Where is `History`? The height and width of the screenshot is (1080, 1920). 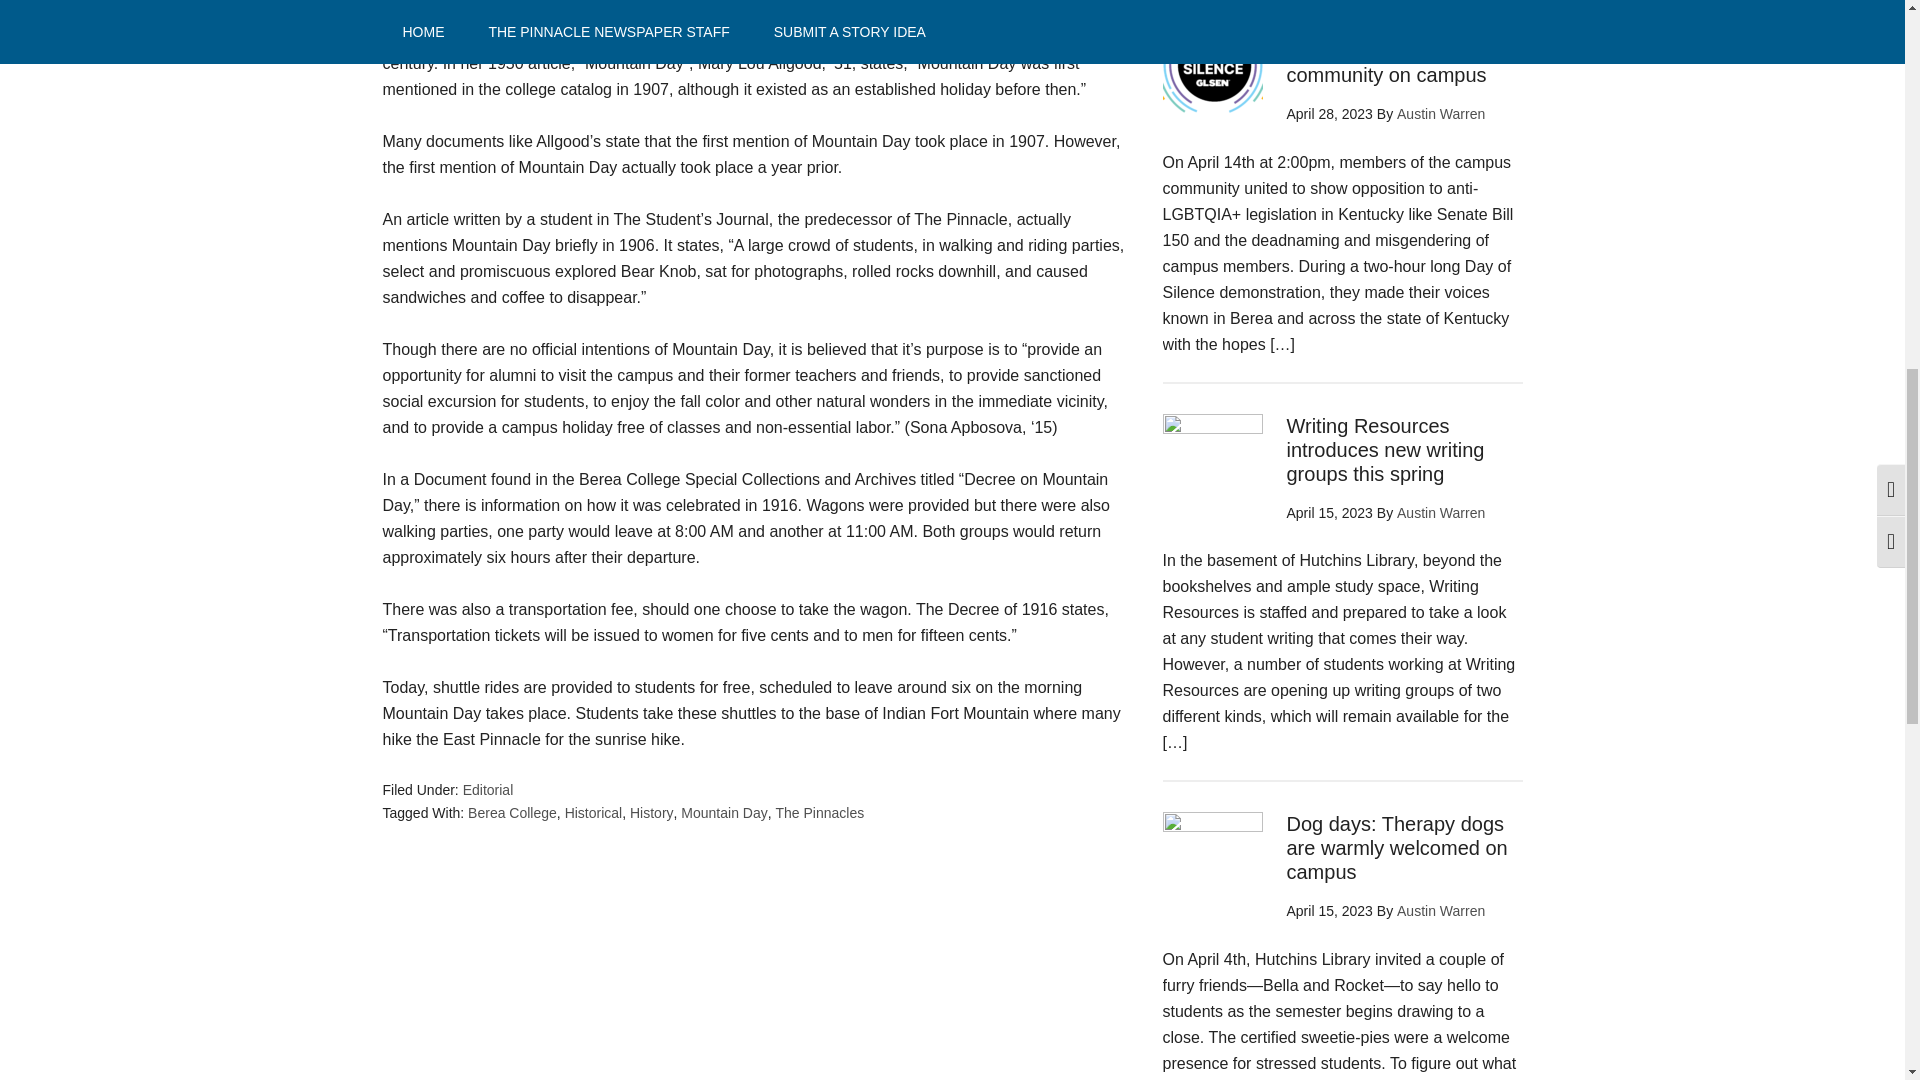 History is located at coordinates (651, 812).